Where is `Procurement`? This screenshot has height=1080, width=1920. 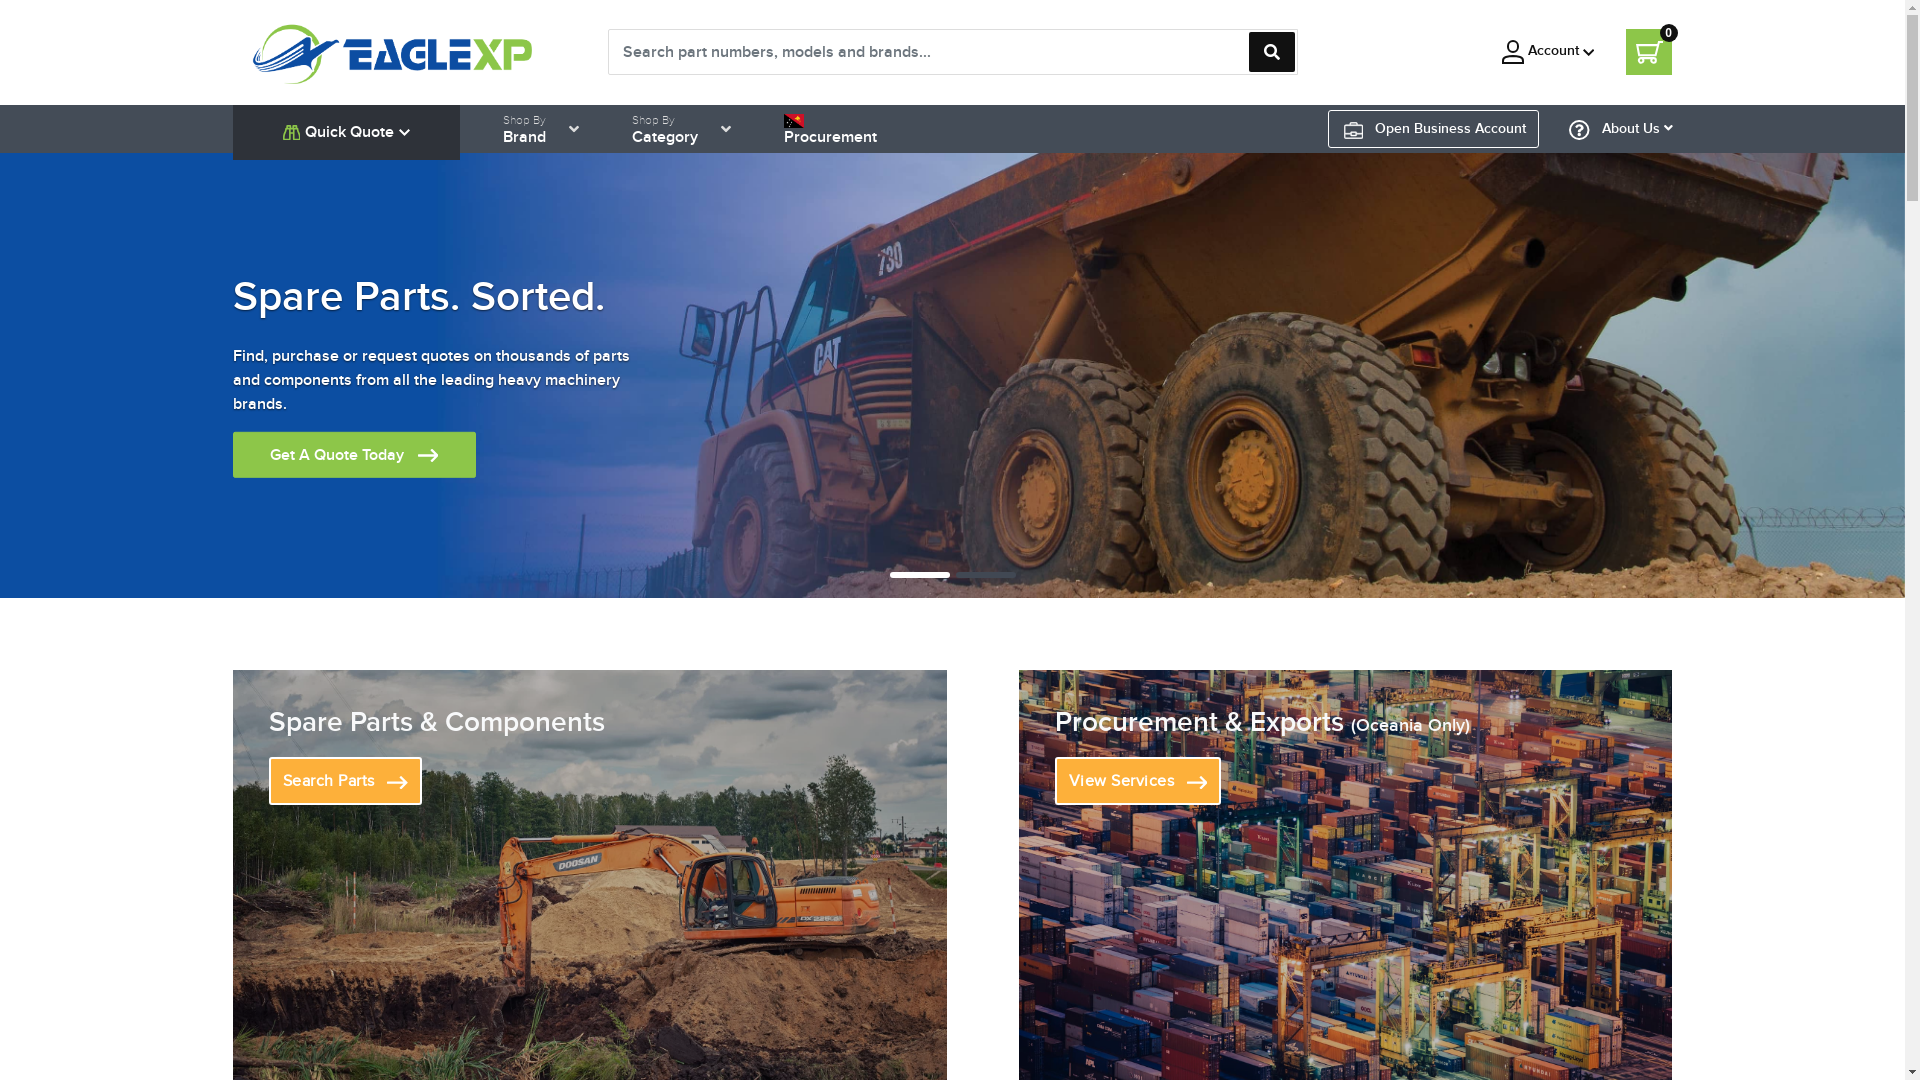
Procurement is located at coordinates (830, 129).